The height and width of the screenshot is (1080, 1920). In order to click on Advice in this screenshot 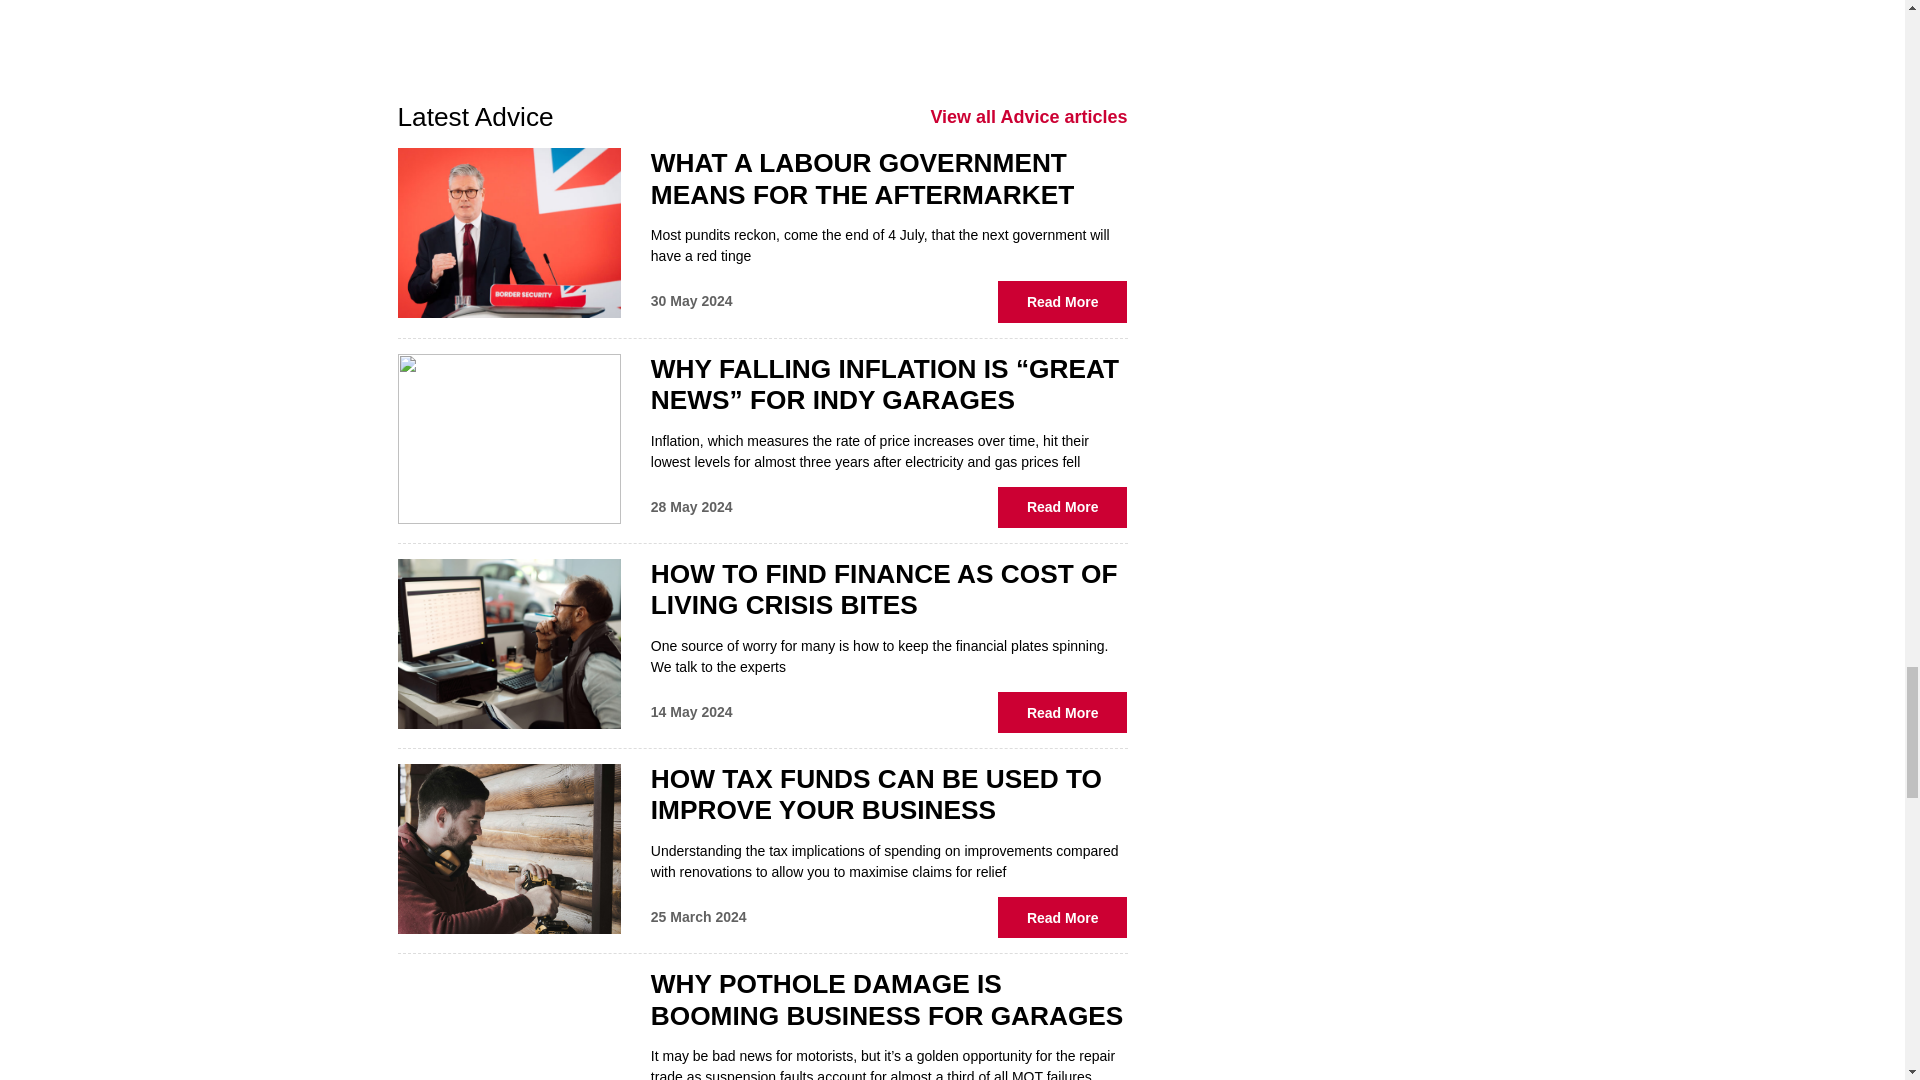, I will do `click(1028, 116)`.